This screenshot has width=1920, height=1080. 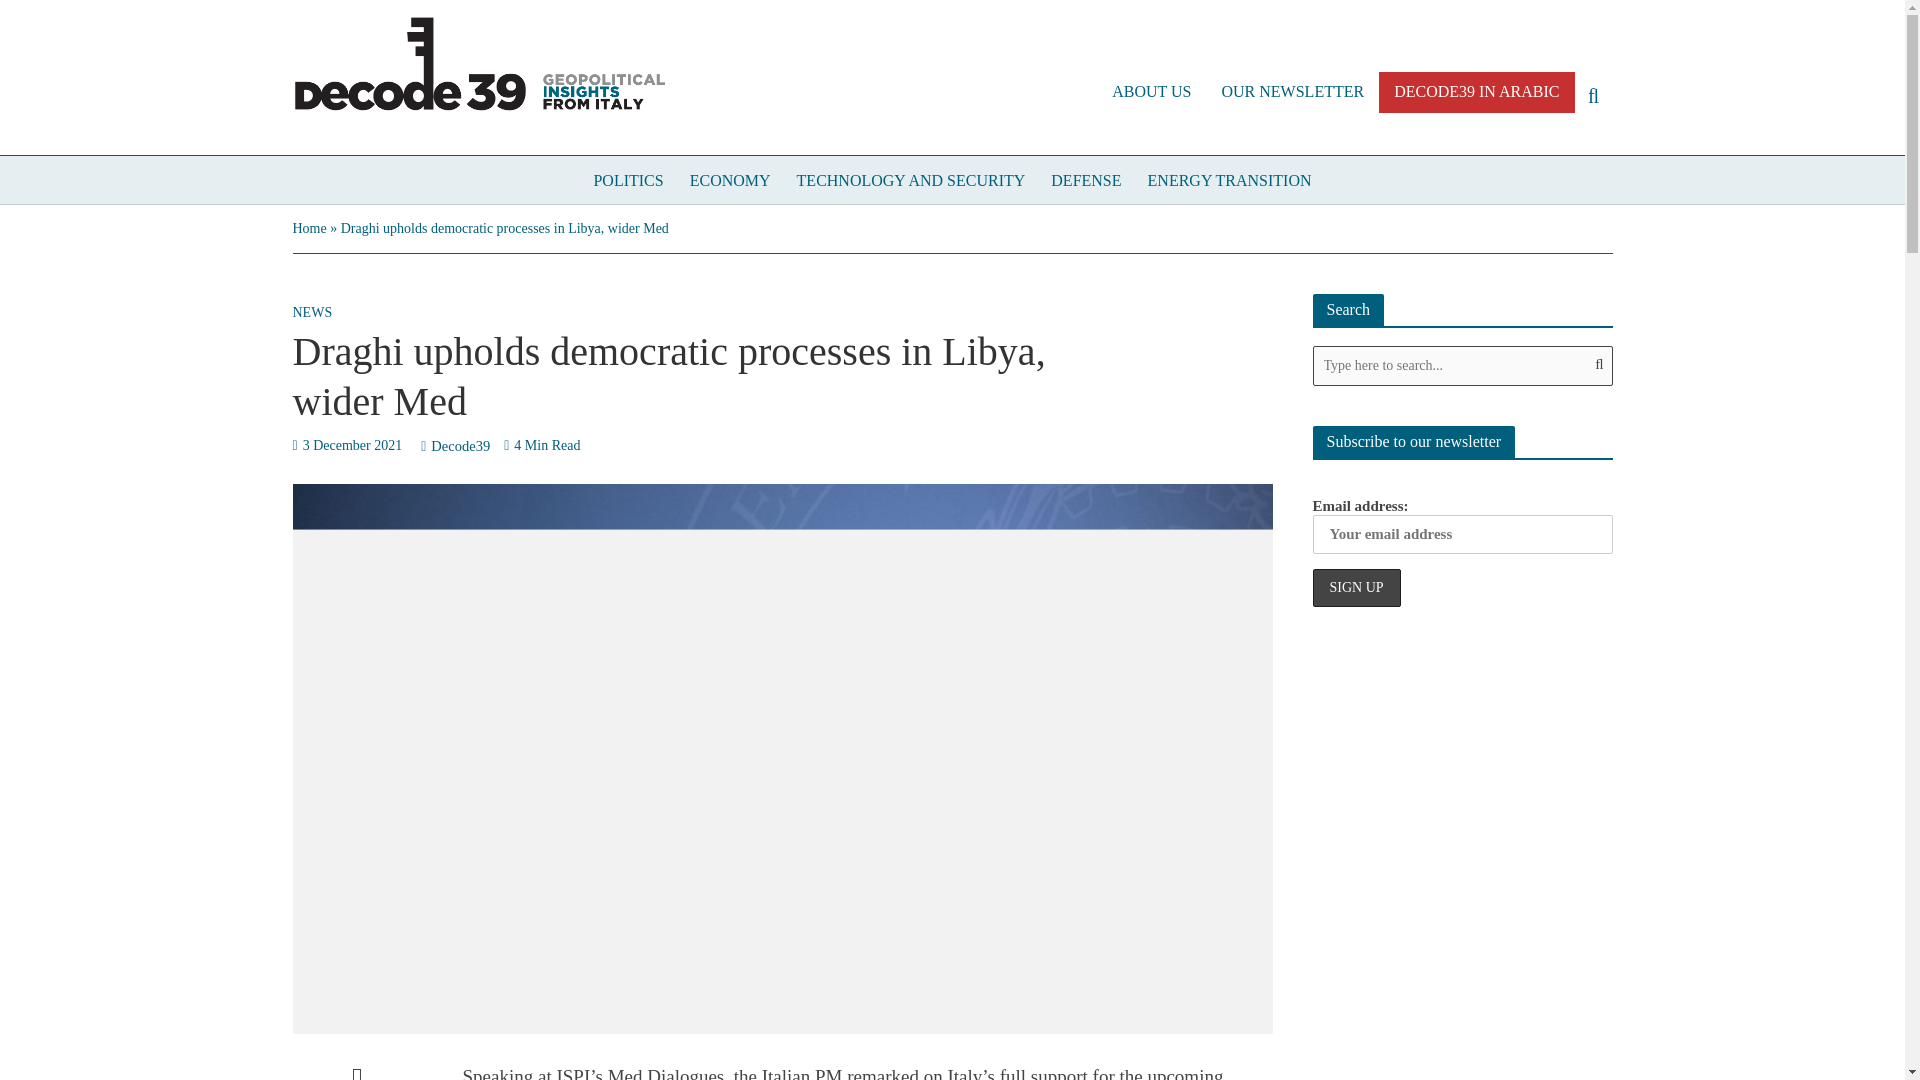 I want to click on Decode39, so click(x=460, y=448).